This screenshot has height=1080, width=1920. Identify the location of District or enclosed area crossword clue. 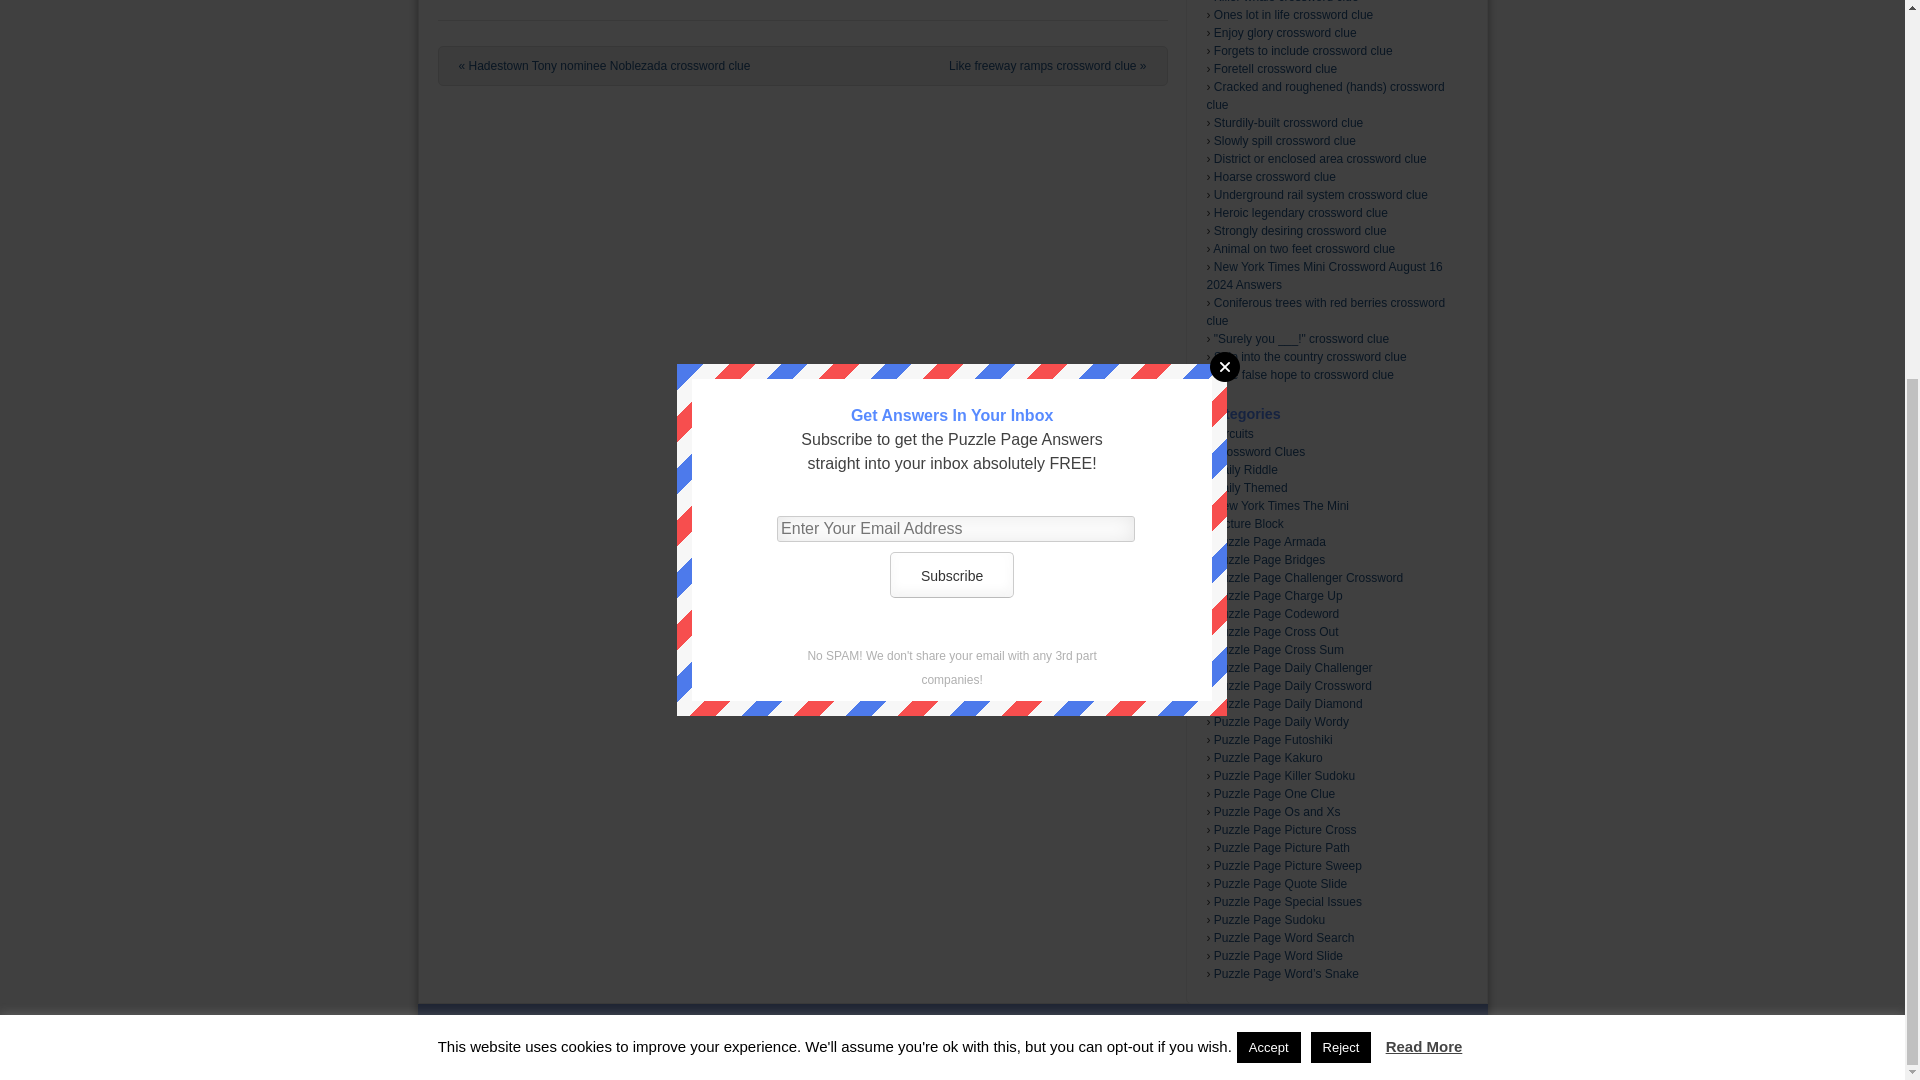
(1320, 159).